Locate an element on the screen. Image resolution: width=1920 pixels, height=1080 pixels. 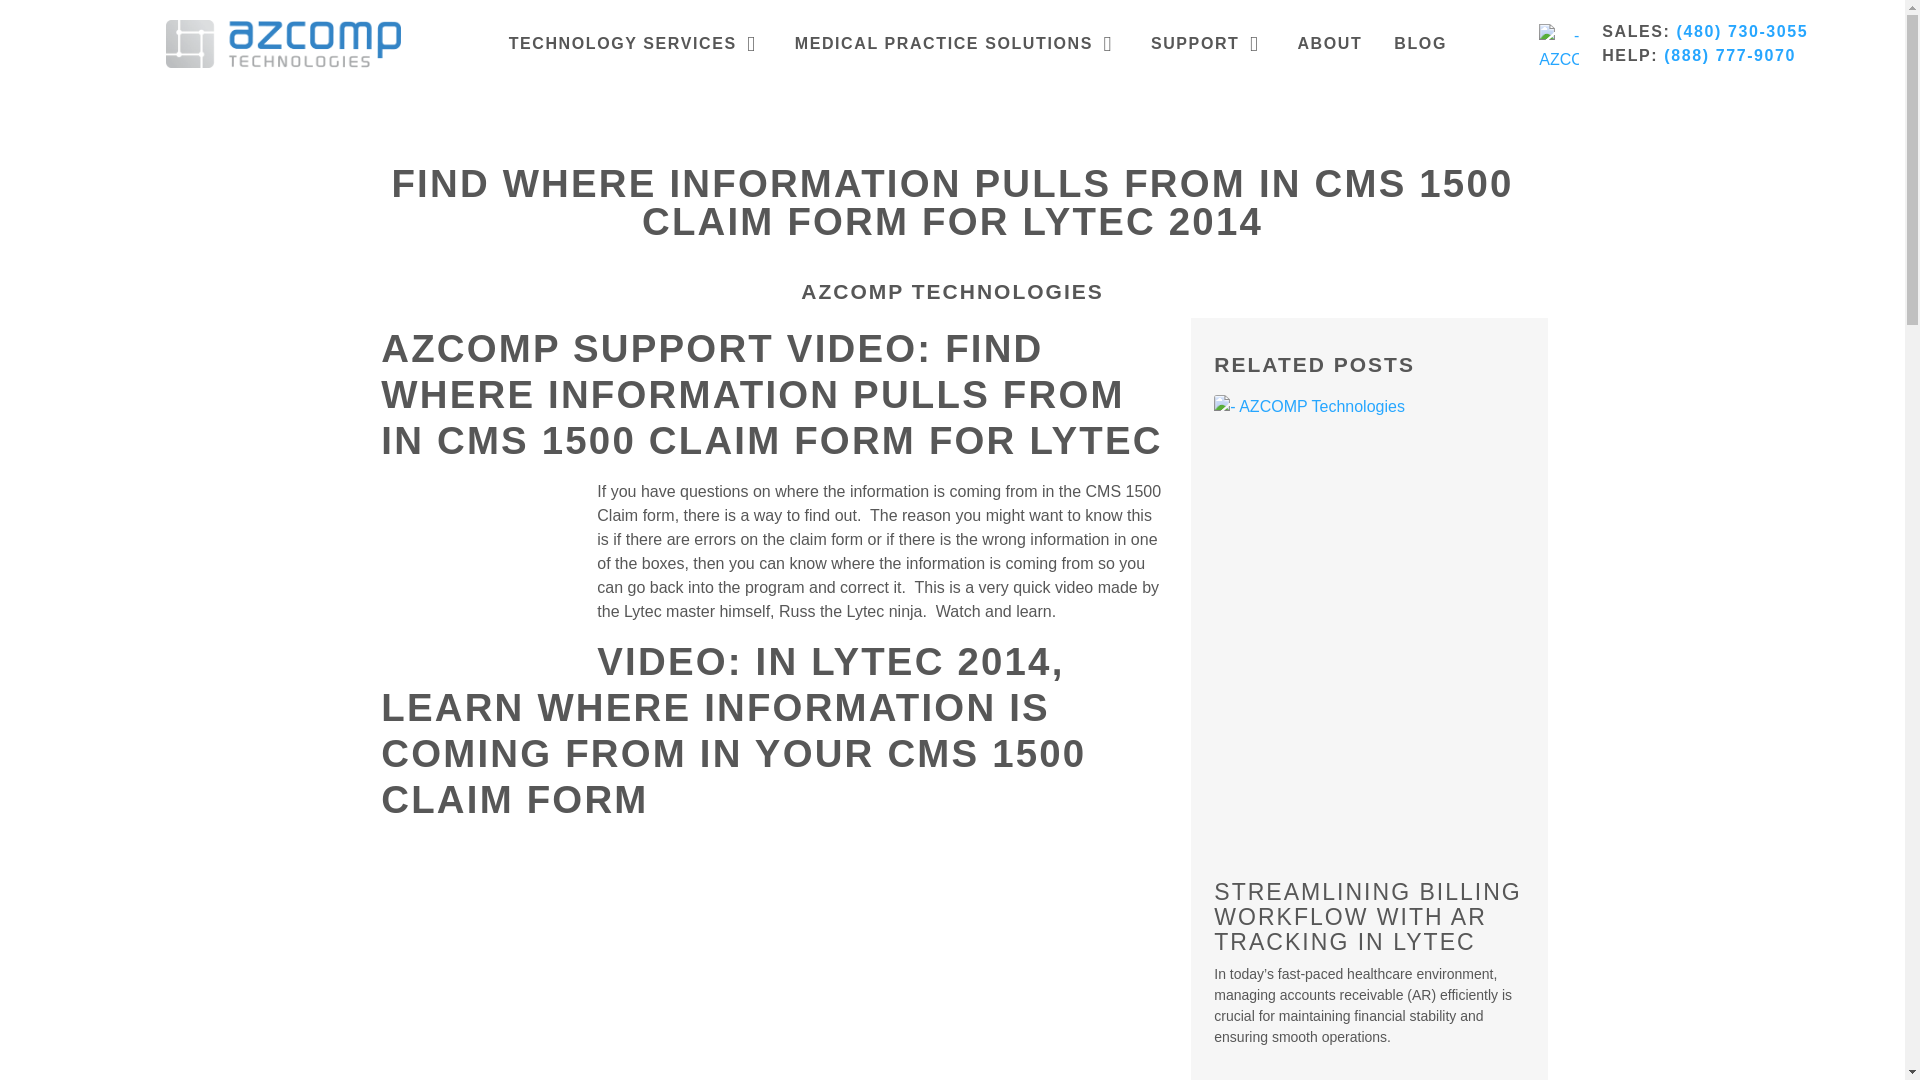
ABOUT is located at coordinates (1329, 44).